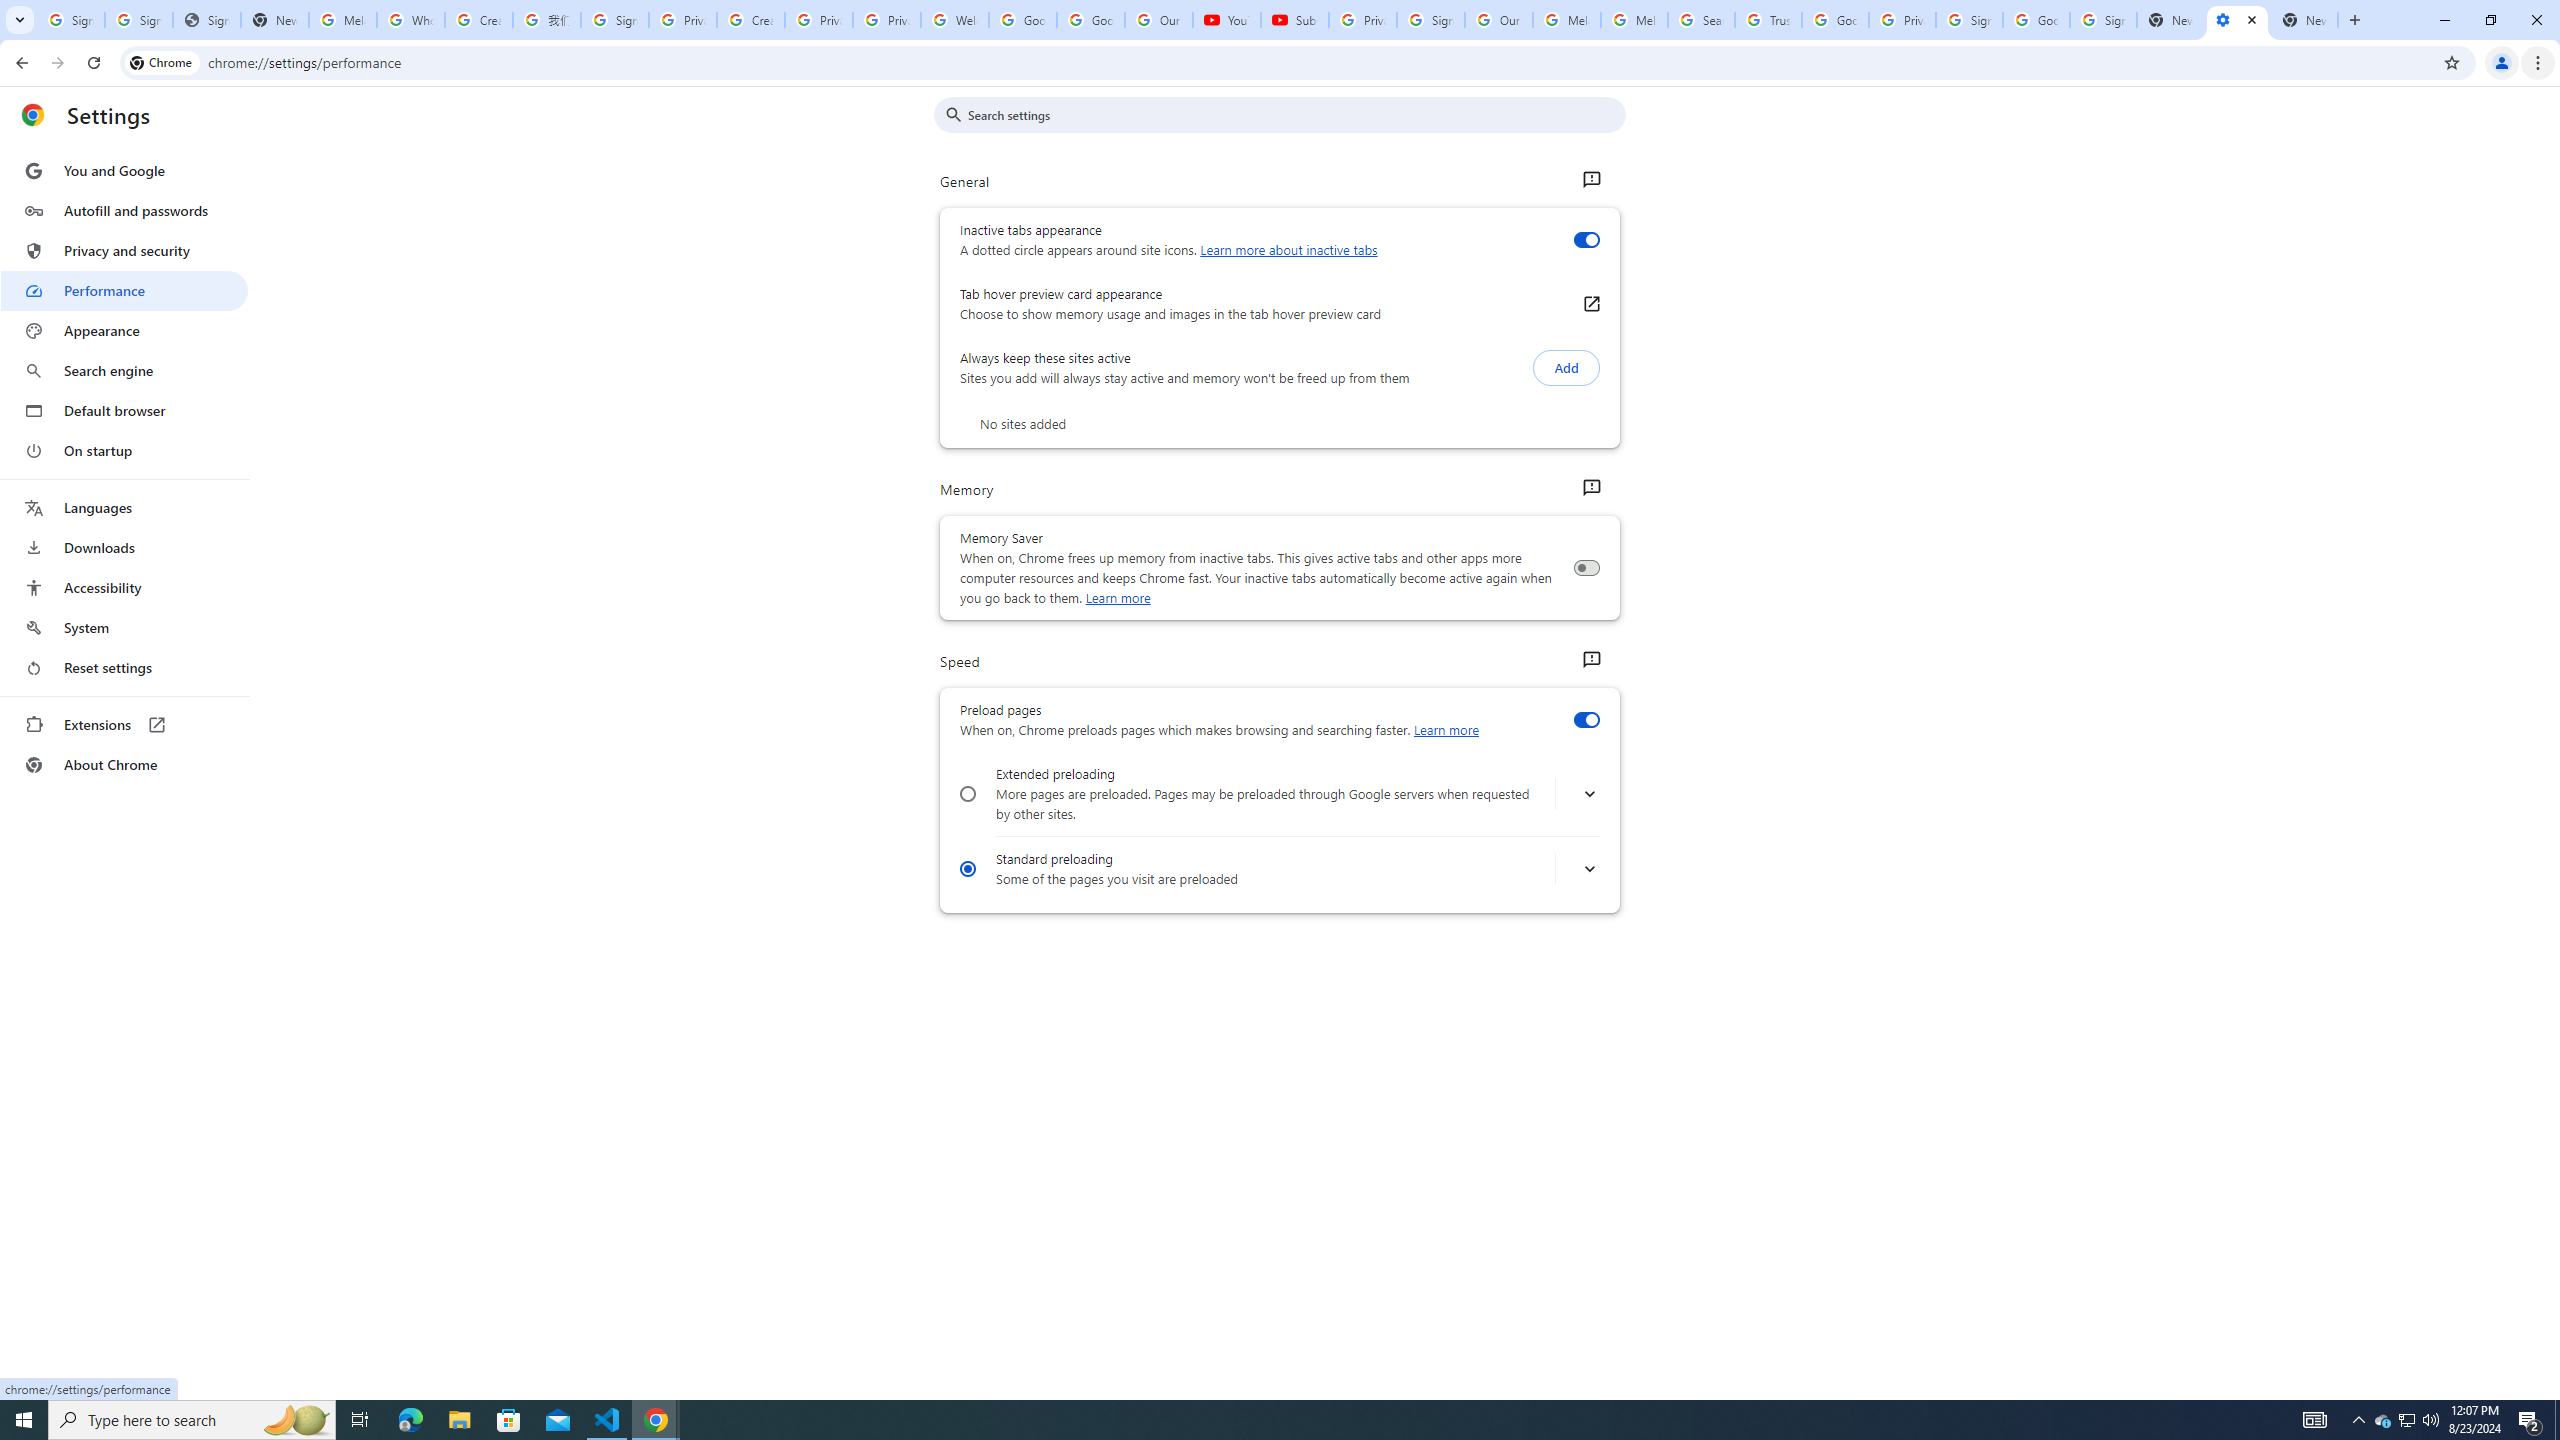 This screenshot has height=1440, width=2560. What do you see at coordinates (124, 371) in the screenshot?
I see `Search engine` at bounding box center [124, 371].